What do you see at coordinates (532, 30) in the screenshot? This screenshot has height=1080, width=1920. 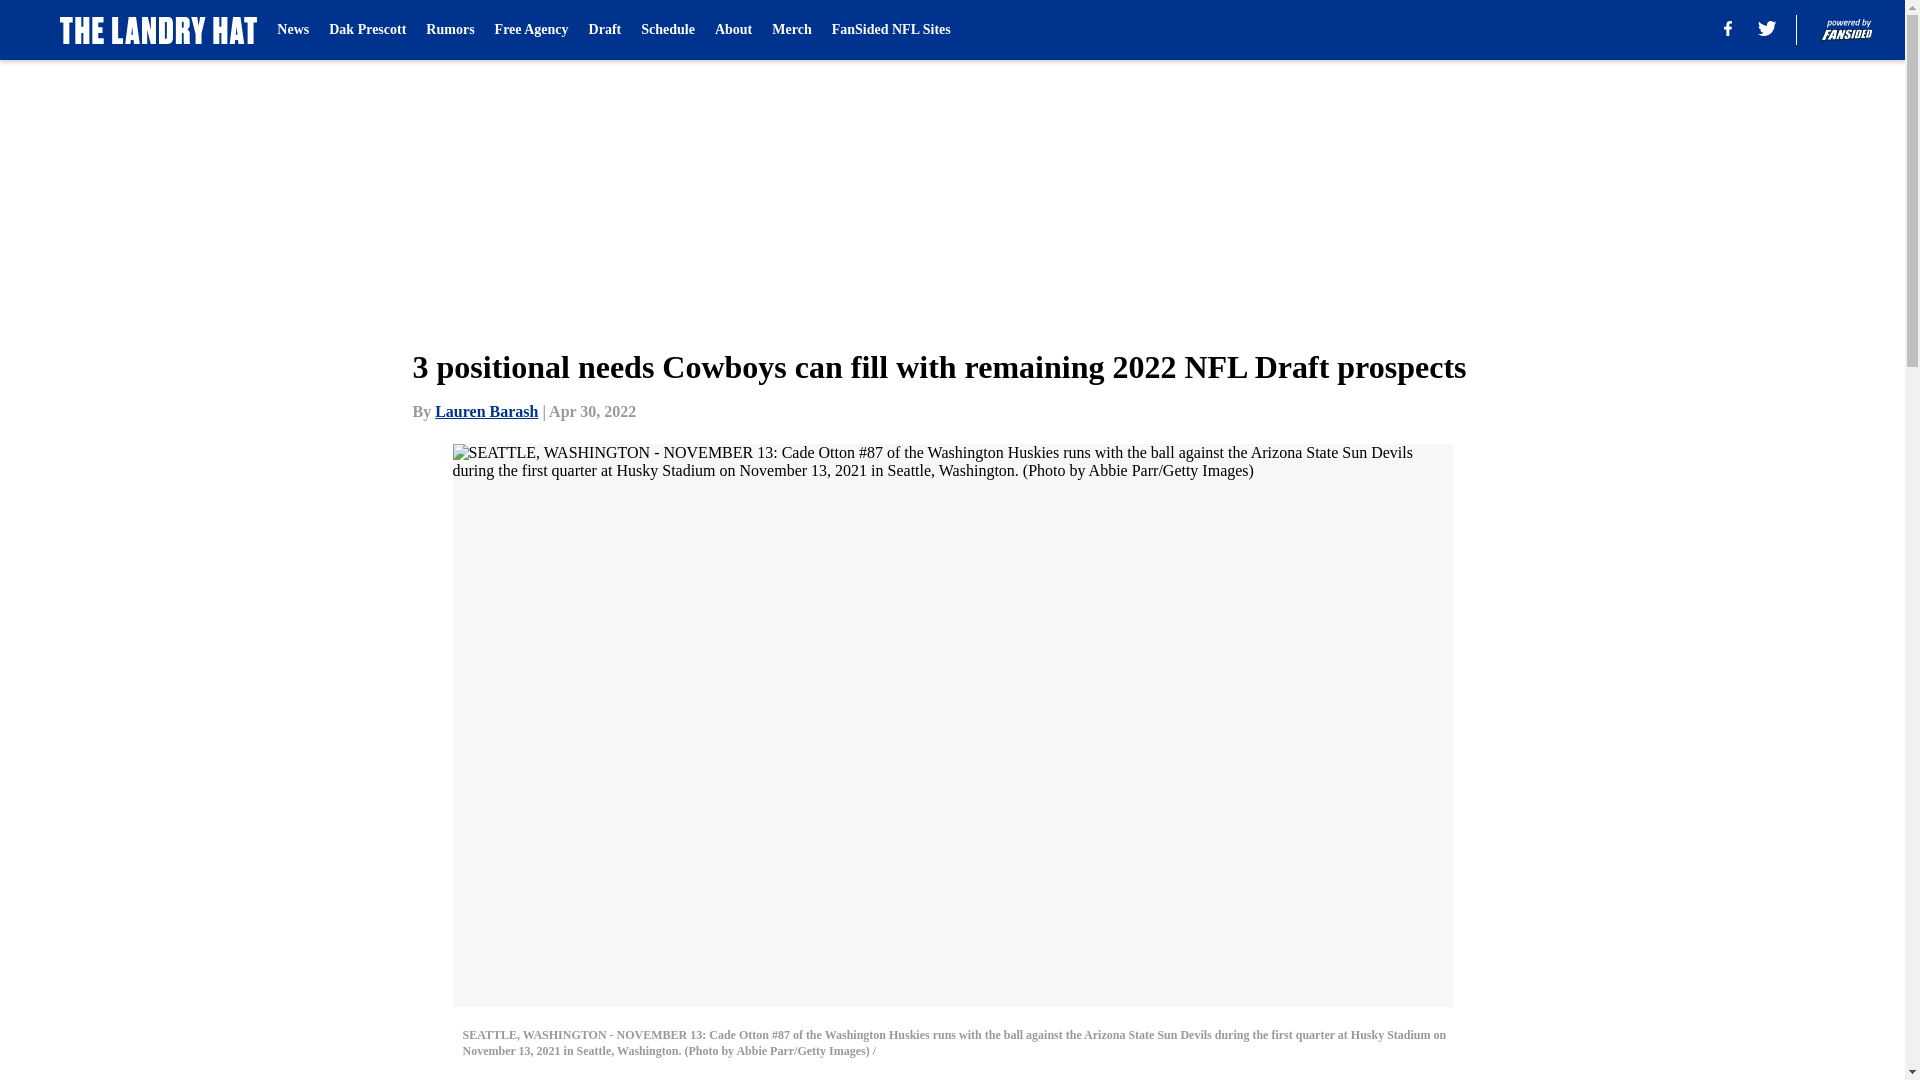 I see `Free Agency` at bounding box center [532, 30].